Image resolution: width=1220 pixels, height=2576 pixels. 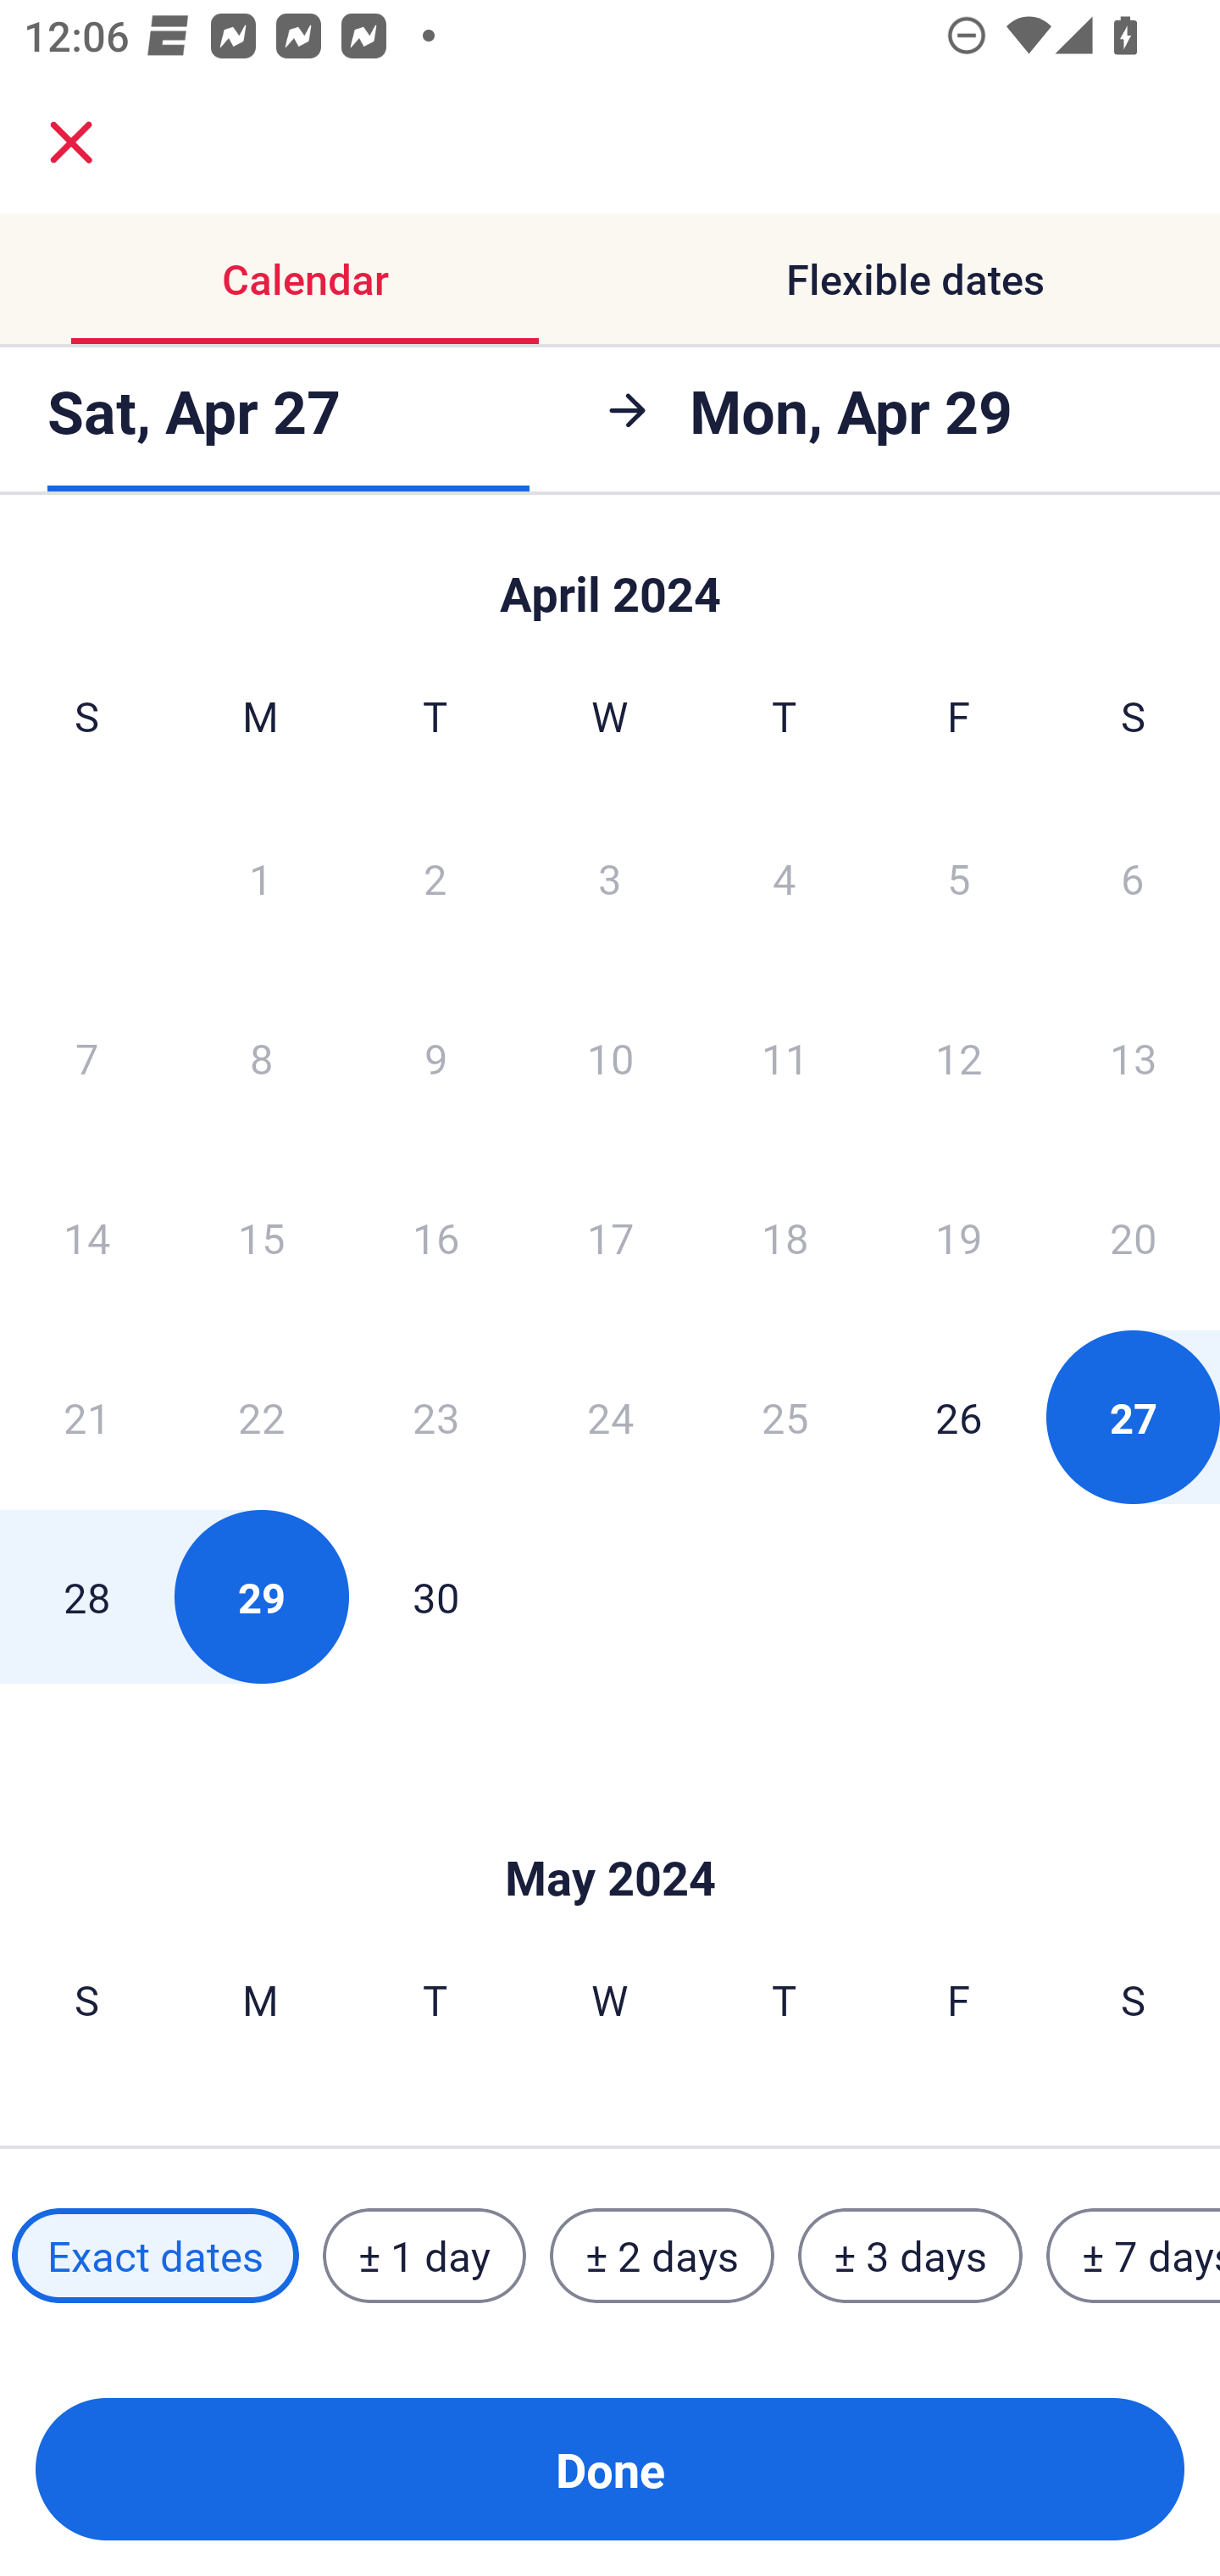 What do you see at coordinates (959, 878) in the screenshot?
I see `5 Friday, April 5, 2024` at bounding box center [959, 878].